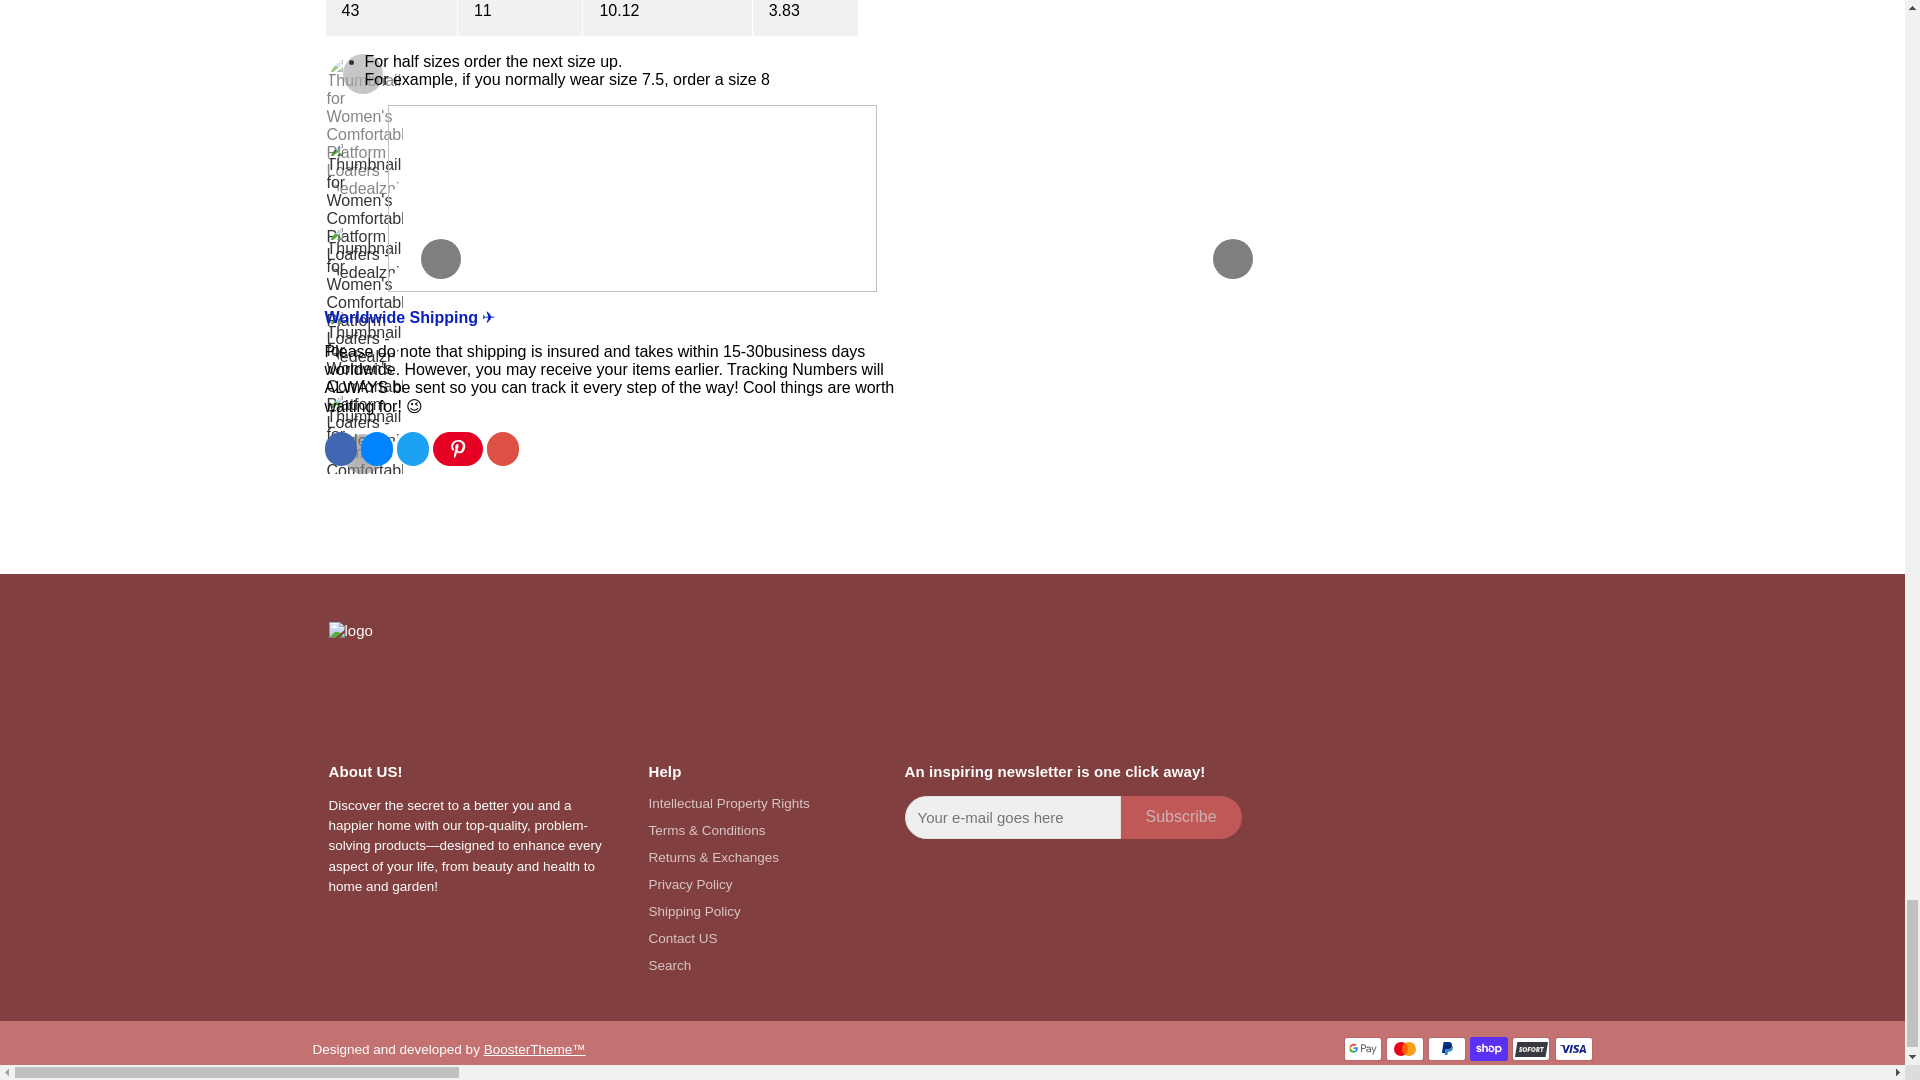 This screenshot has width=1920, height=1080. Describe the element at coordinates (1447, 1048) in the screenshot. I see `PayPal` at that location.